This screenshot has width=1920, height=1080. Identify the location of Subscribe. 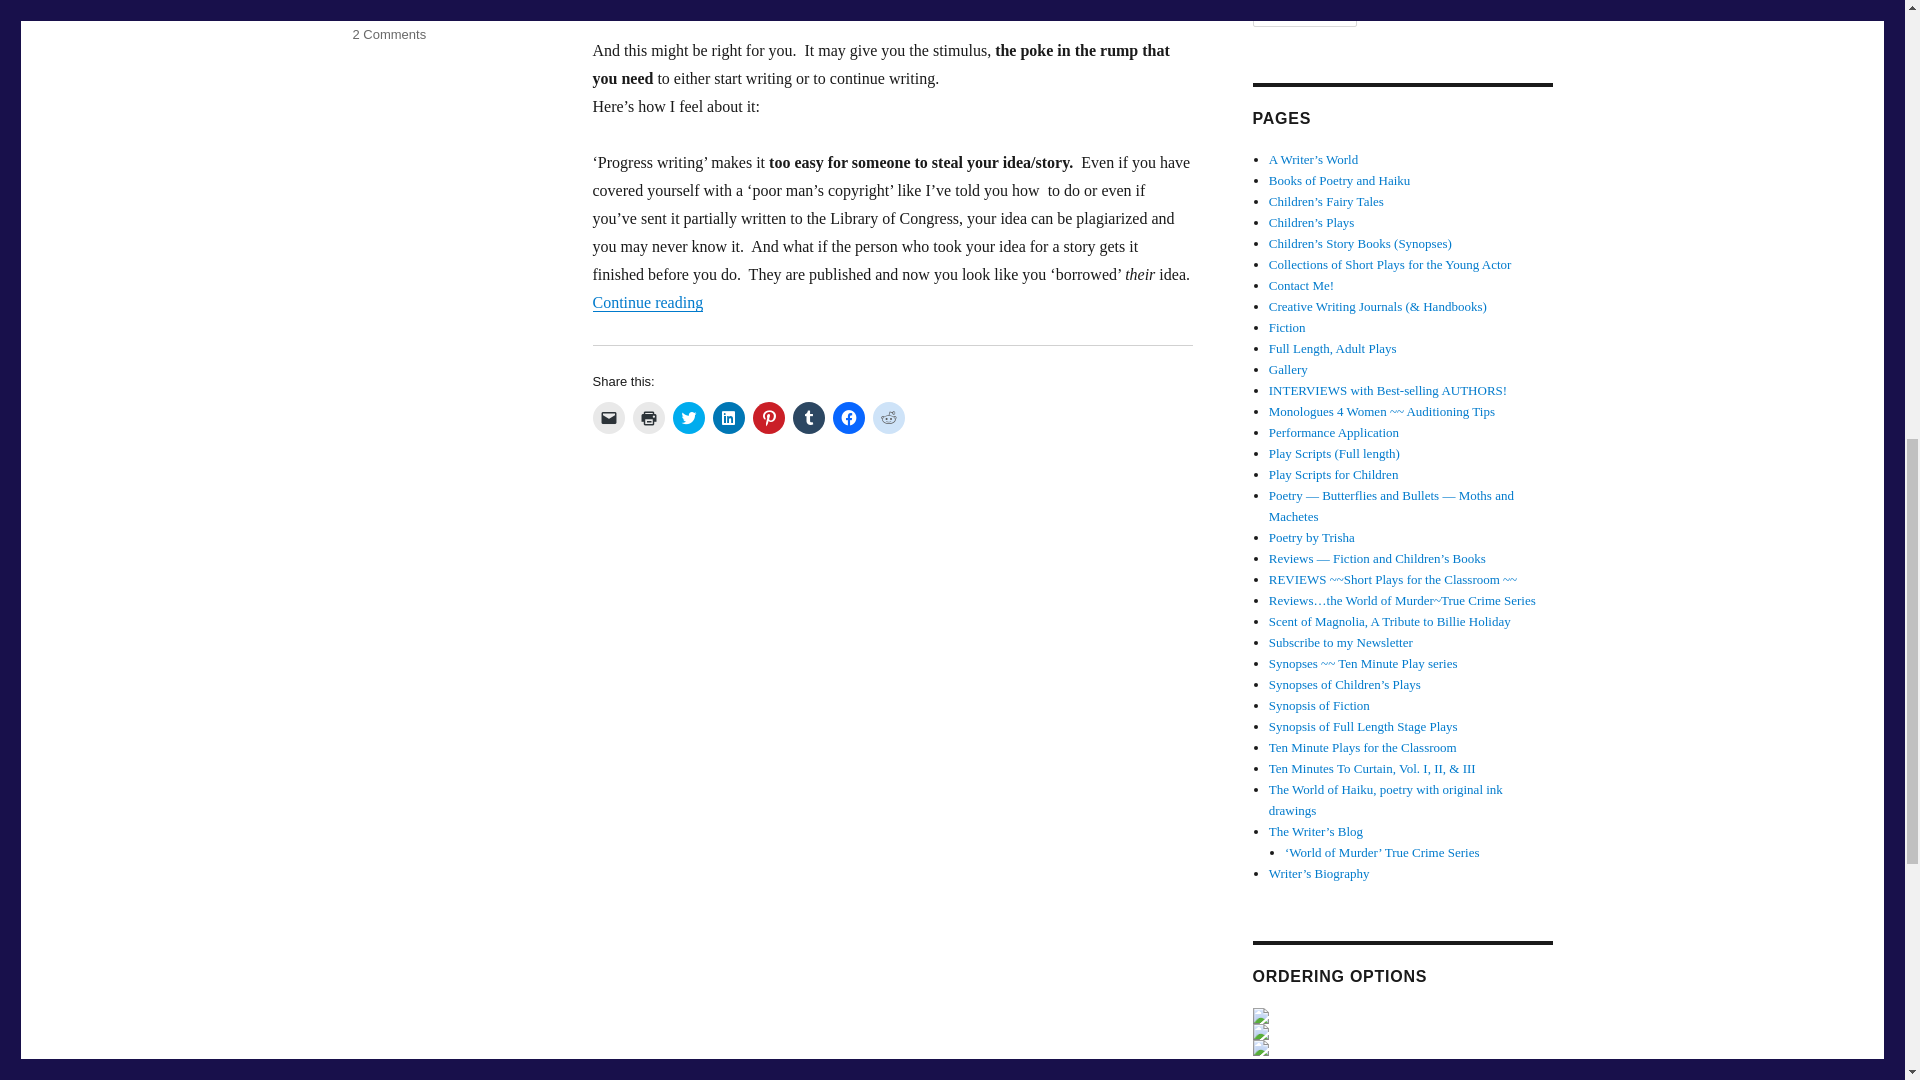
(1304, 14).